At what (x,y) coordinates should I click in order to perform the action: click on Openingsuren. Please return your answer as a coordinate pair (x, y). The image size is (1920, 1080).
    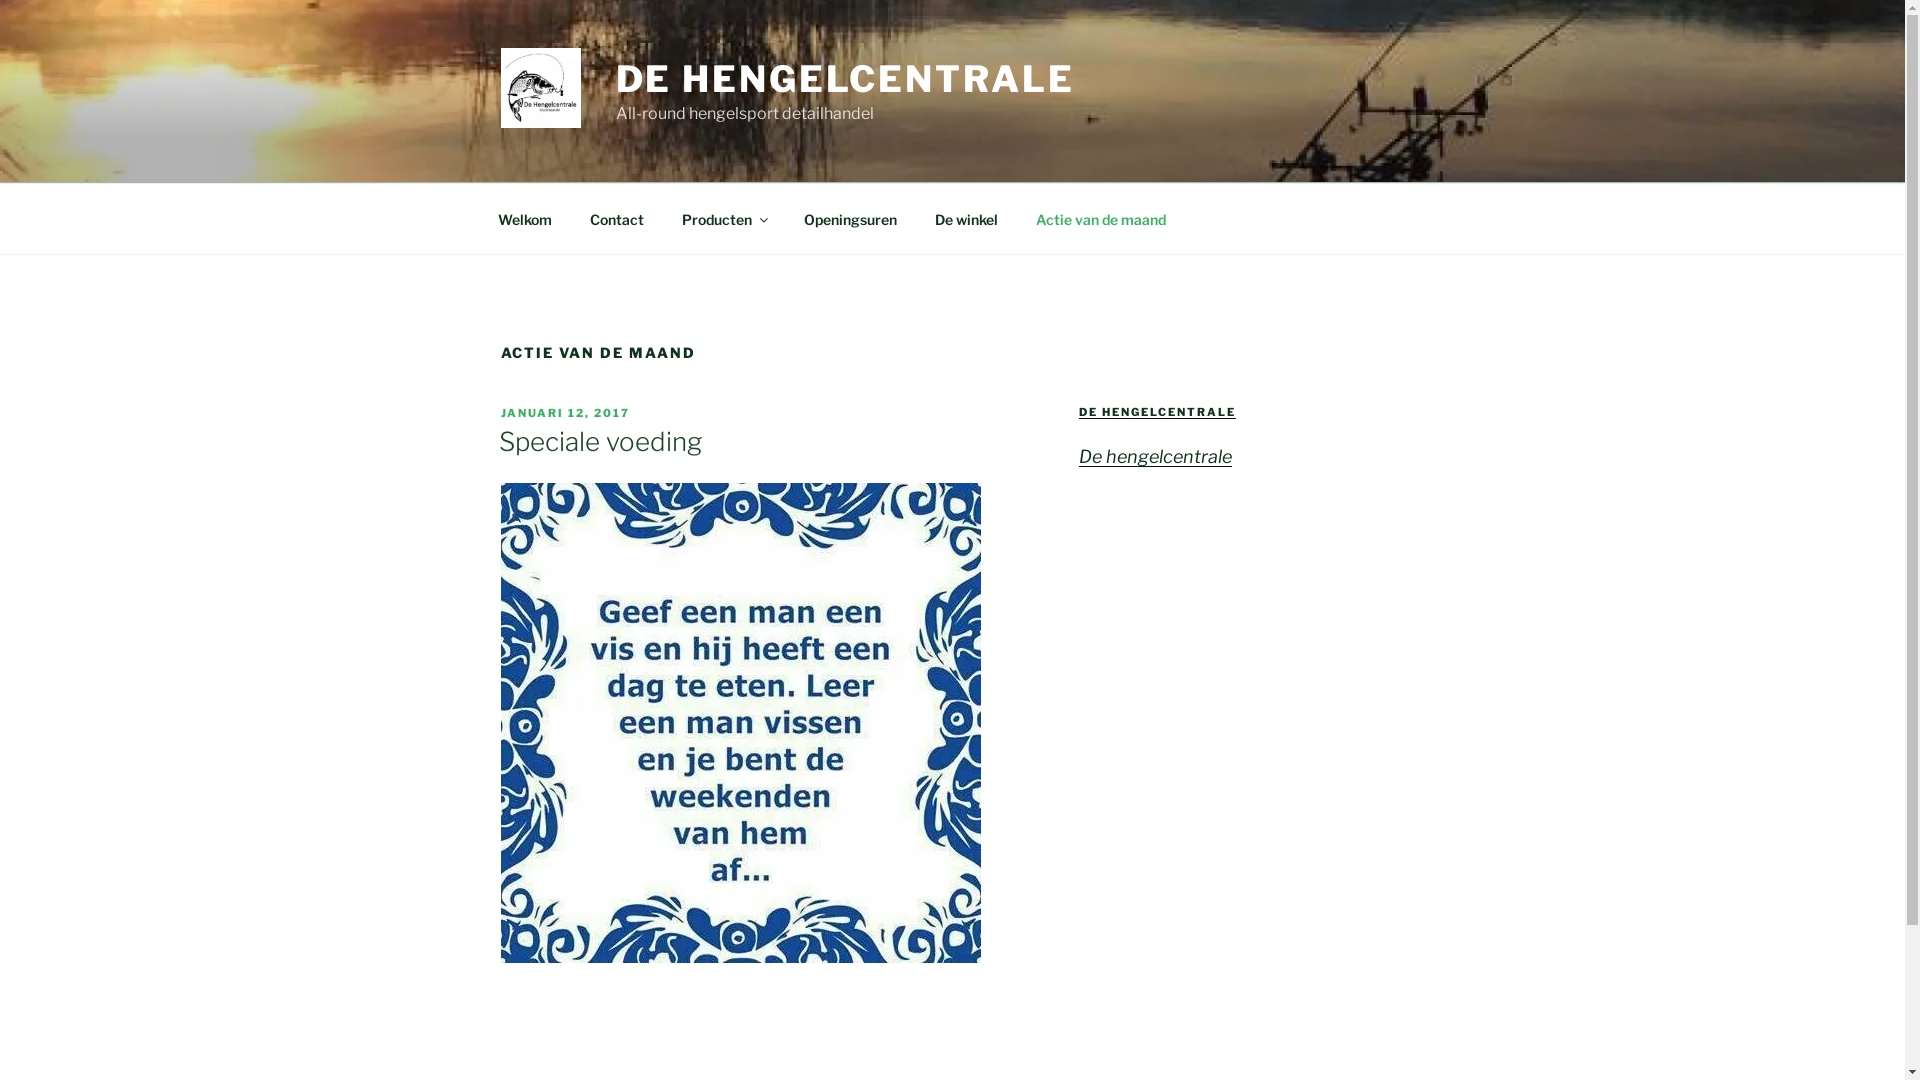
    Looking at the image, I should click on (850, 218).